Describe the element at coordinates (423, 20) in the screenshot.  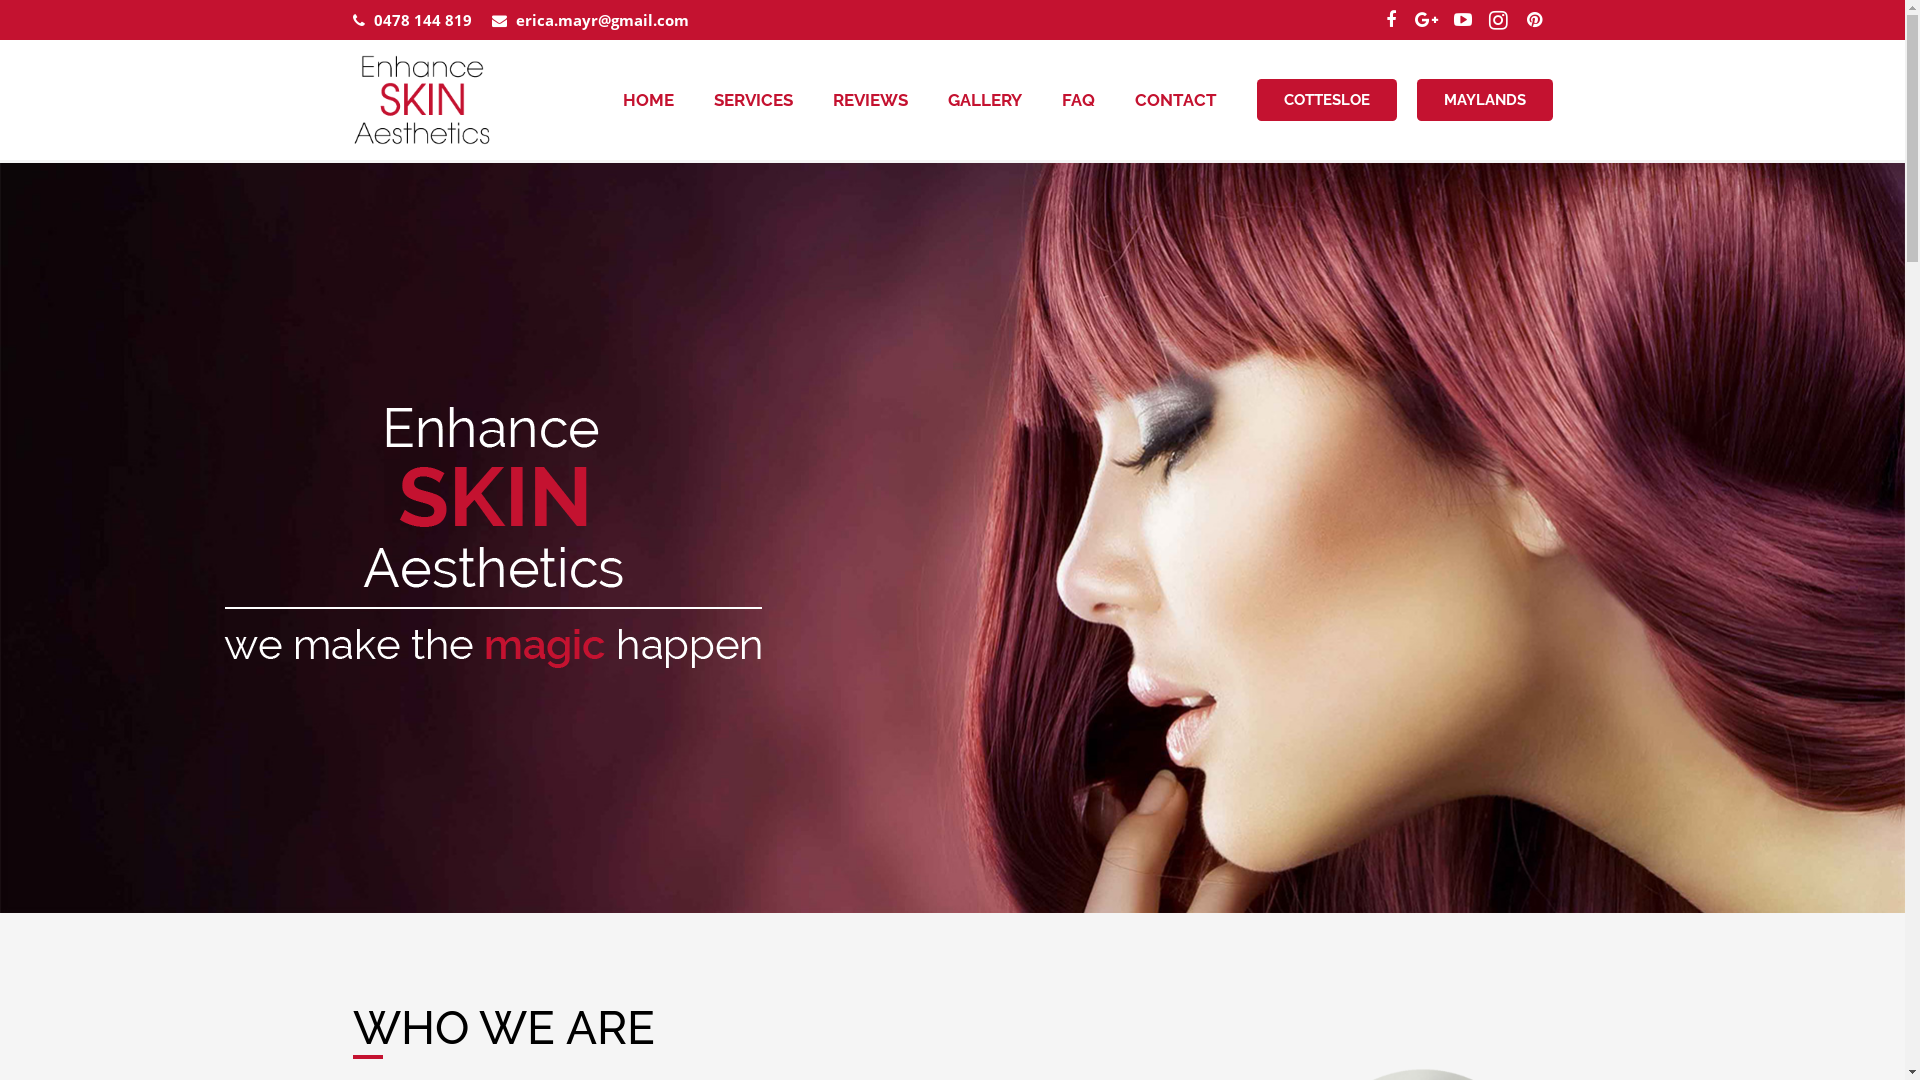
I see `0478 144 819` at that location.